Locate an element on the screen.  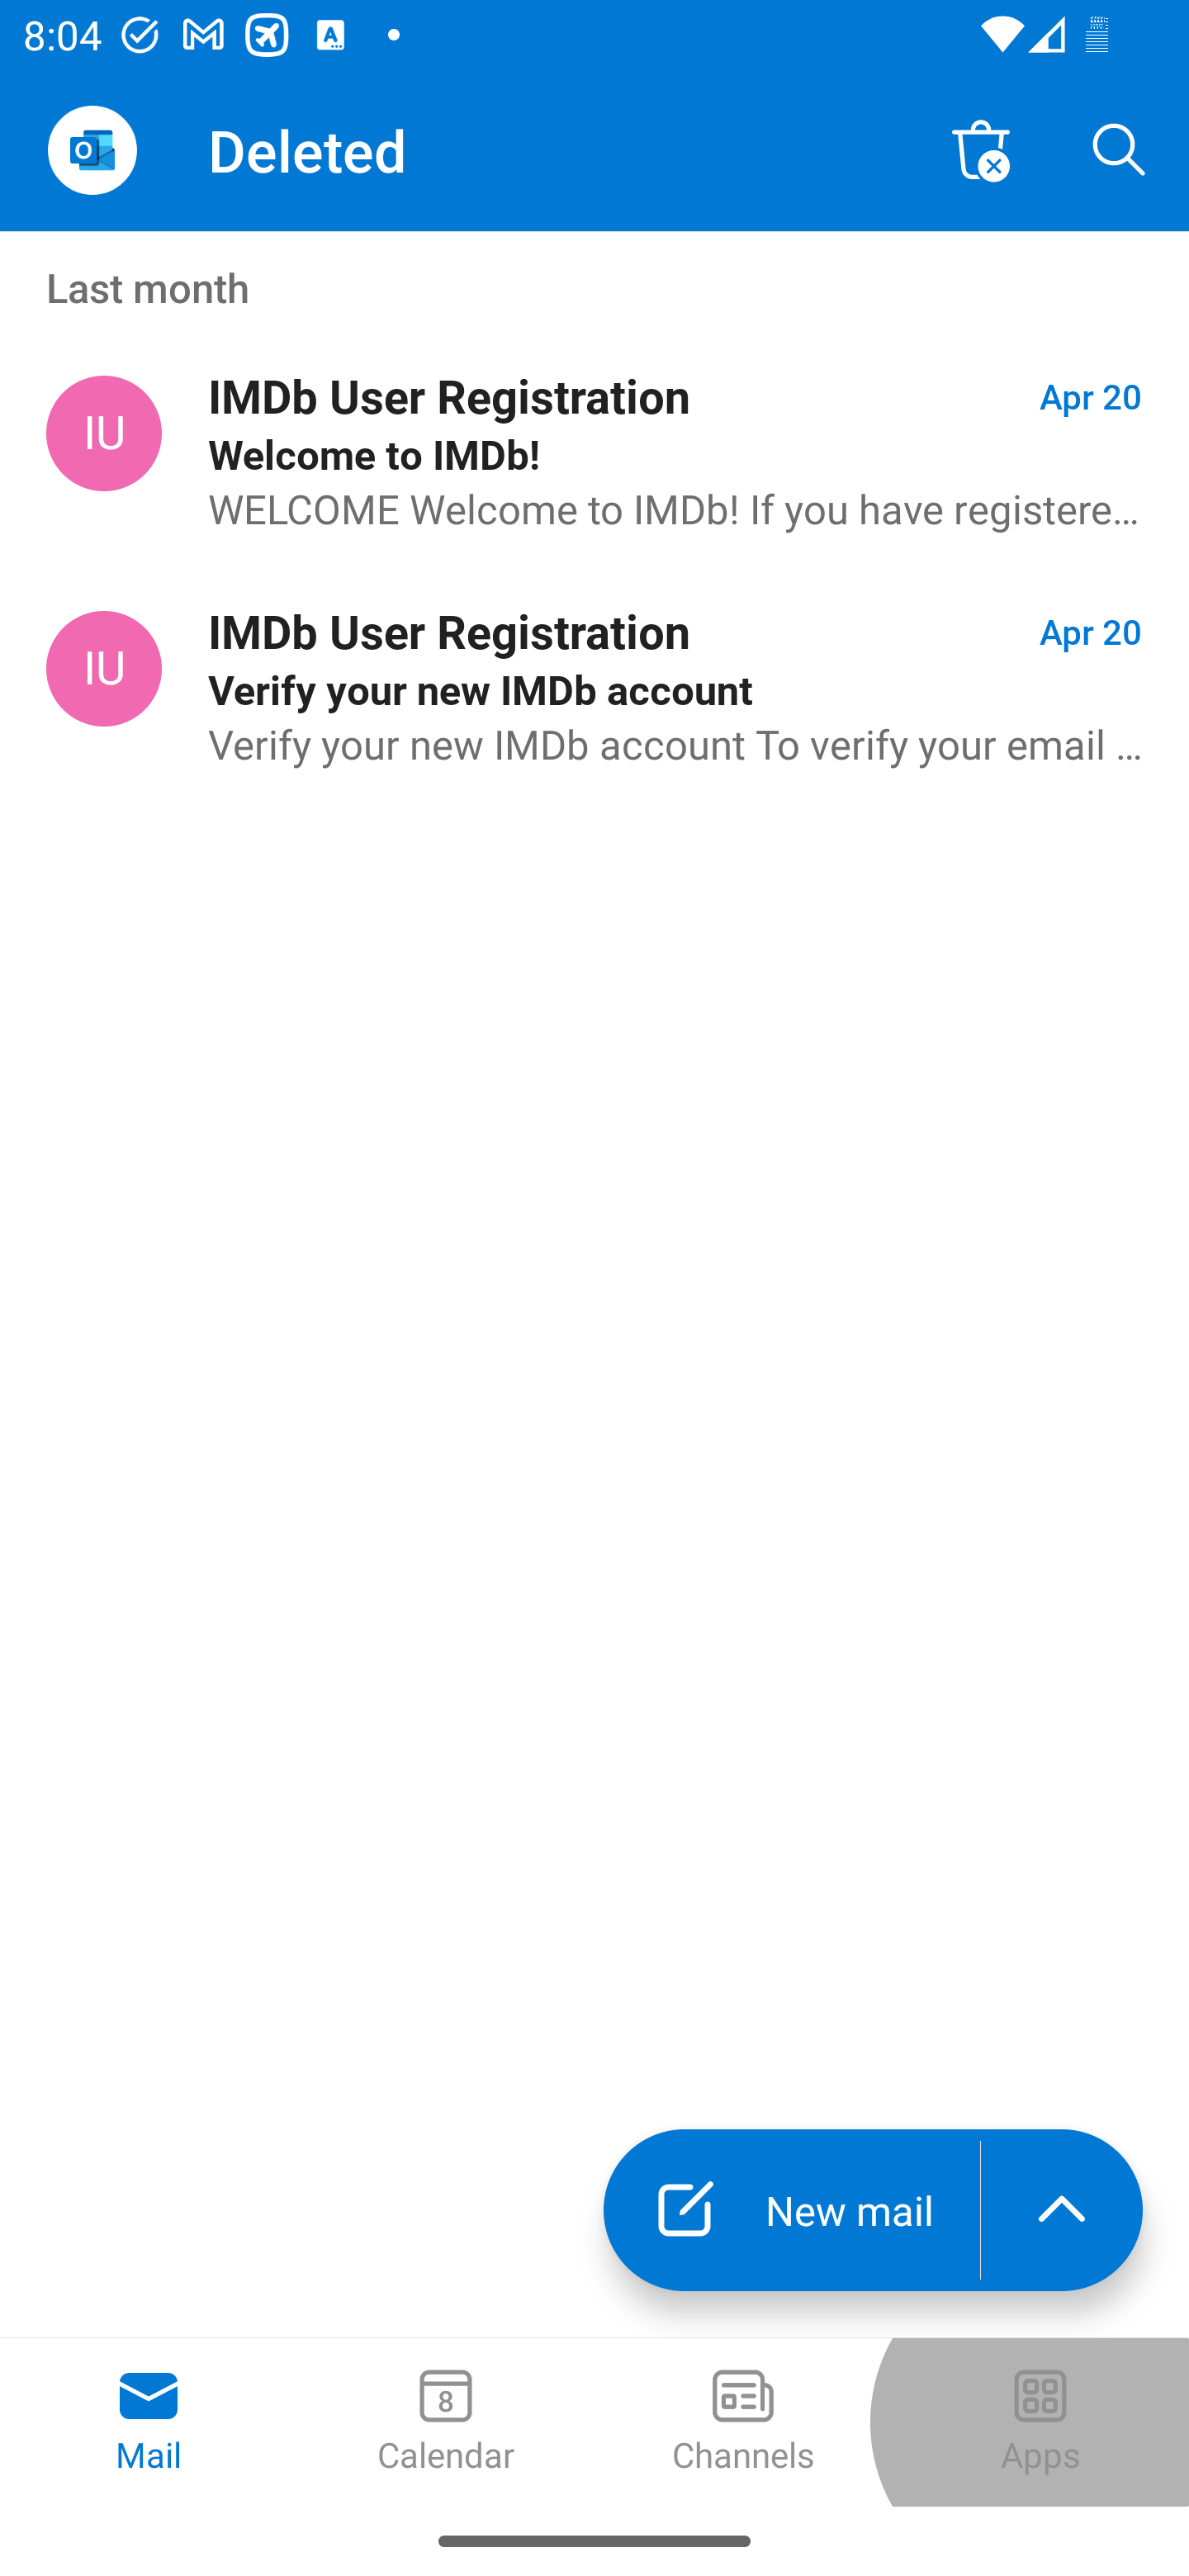
Empty Deleted is located at coordinates (981, 149).